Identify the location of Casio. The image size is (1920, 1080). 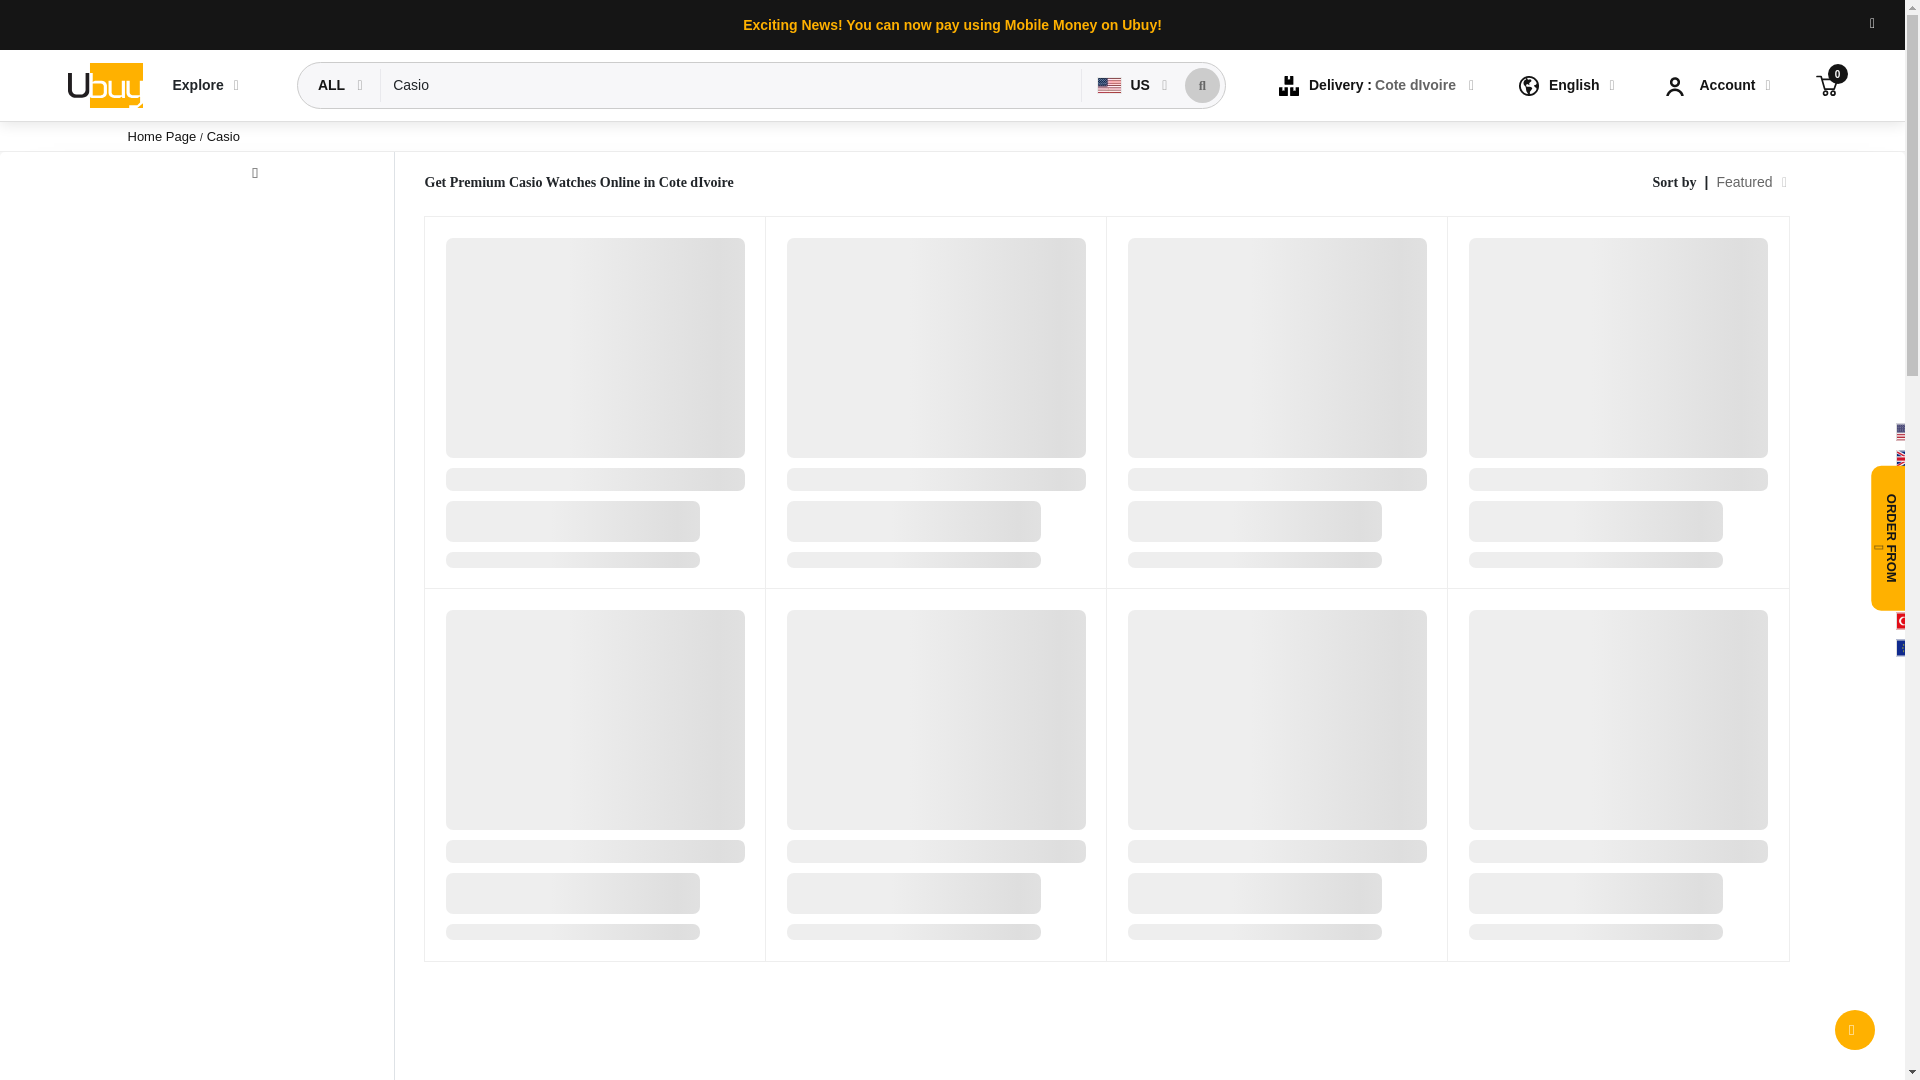
(731, 85).